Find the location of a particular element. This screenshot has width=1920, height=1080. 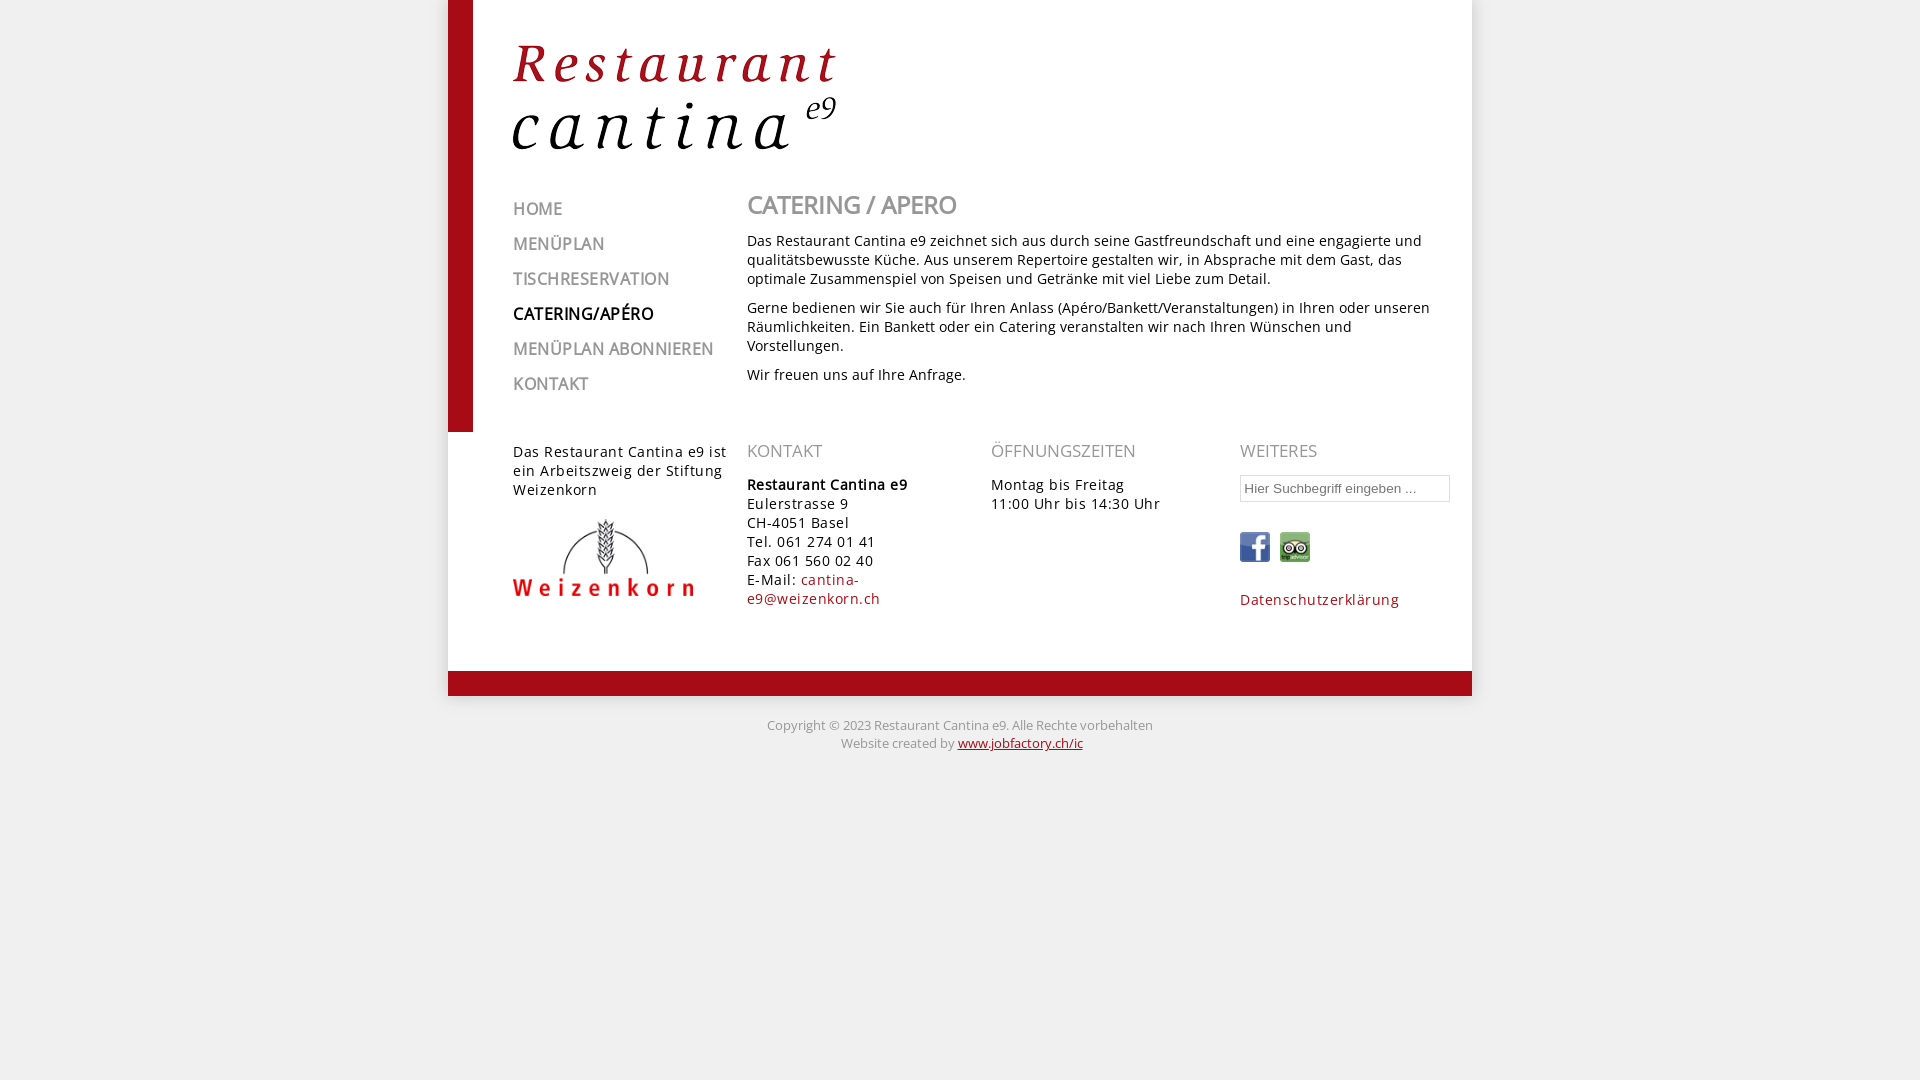

www.jobfactory.ch/ic is located at coordinates (1020, 743).